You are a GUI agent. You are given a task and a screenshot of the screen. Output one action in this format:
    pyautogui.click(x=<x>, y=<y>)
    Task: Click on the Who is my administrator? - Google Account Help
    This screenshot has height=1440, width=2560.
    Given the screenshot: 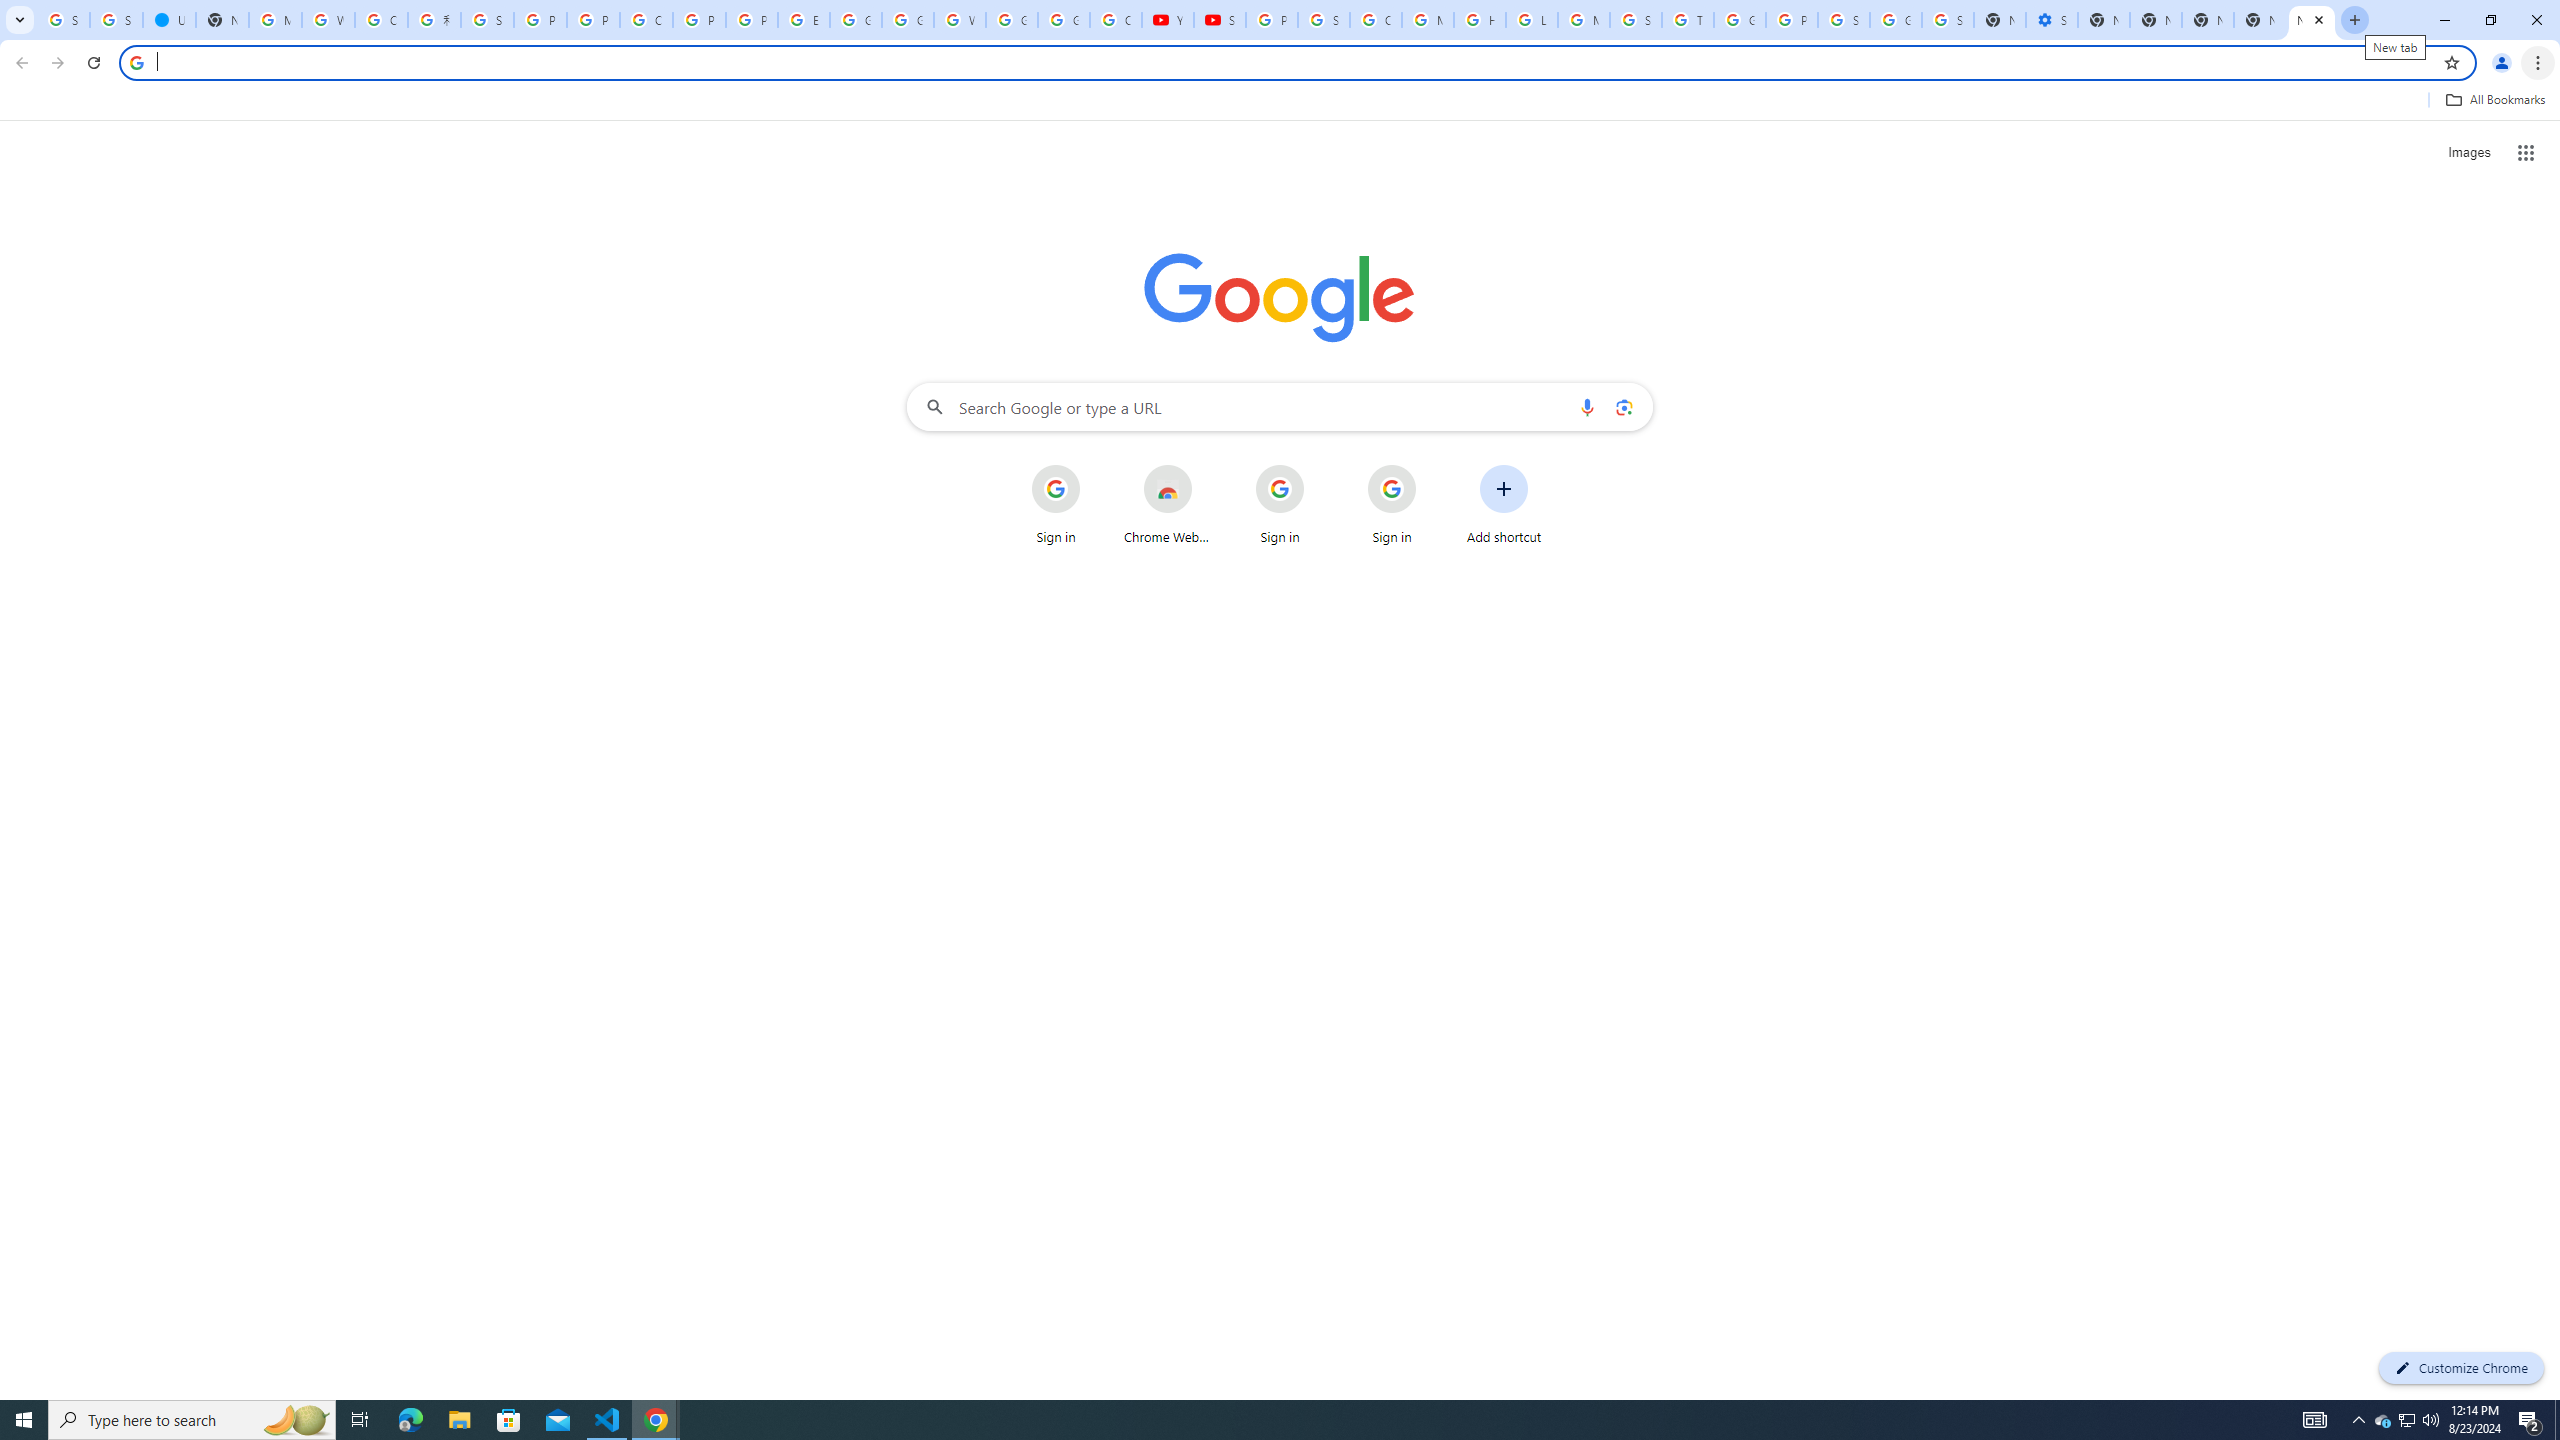 What is the action you would take?
    pyautogui.click(x=327, y=20)
    